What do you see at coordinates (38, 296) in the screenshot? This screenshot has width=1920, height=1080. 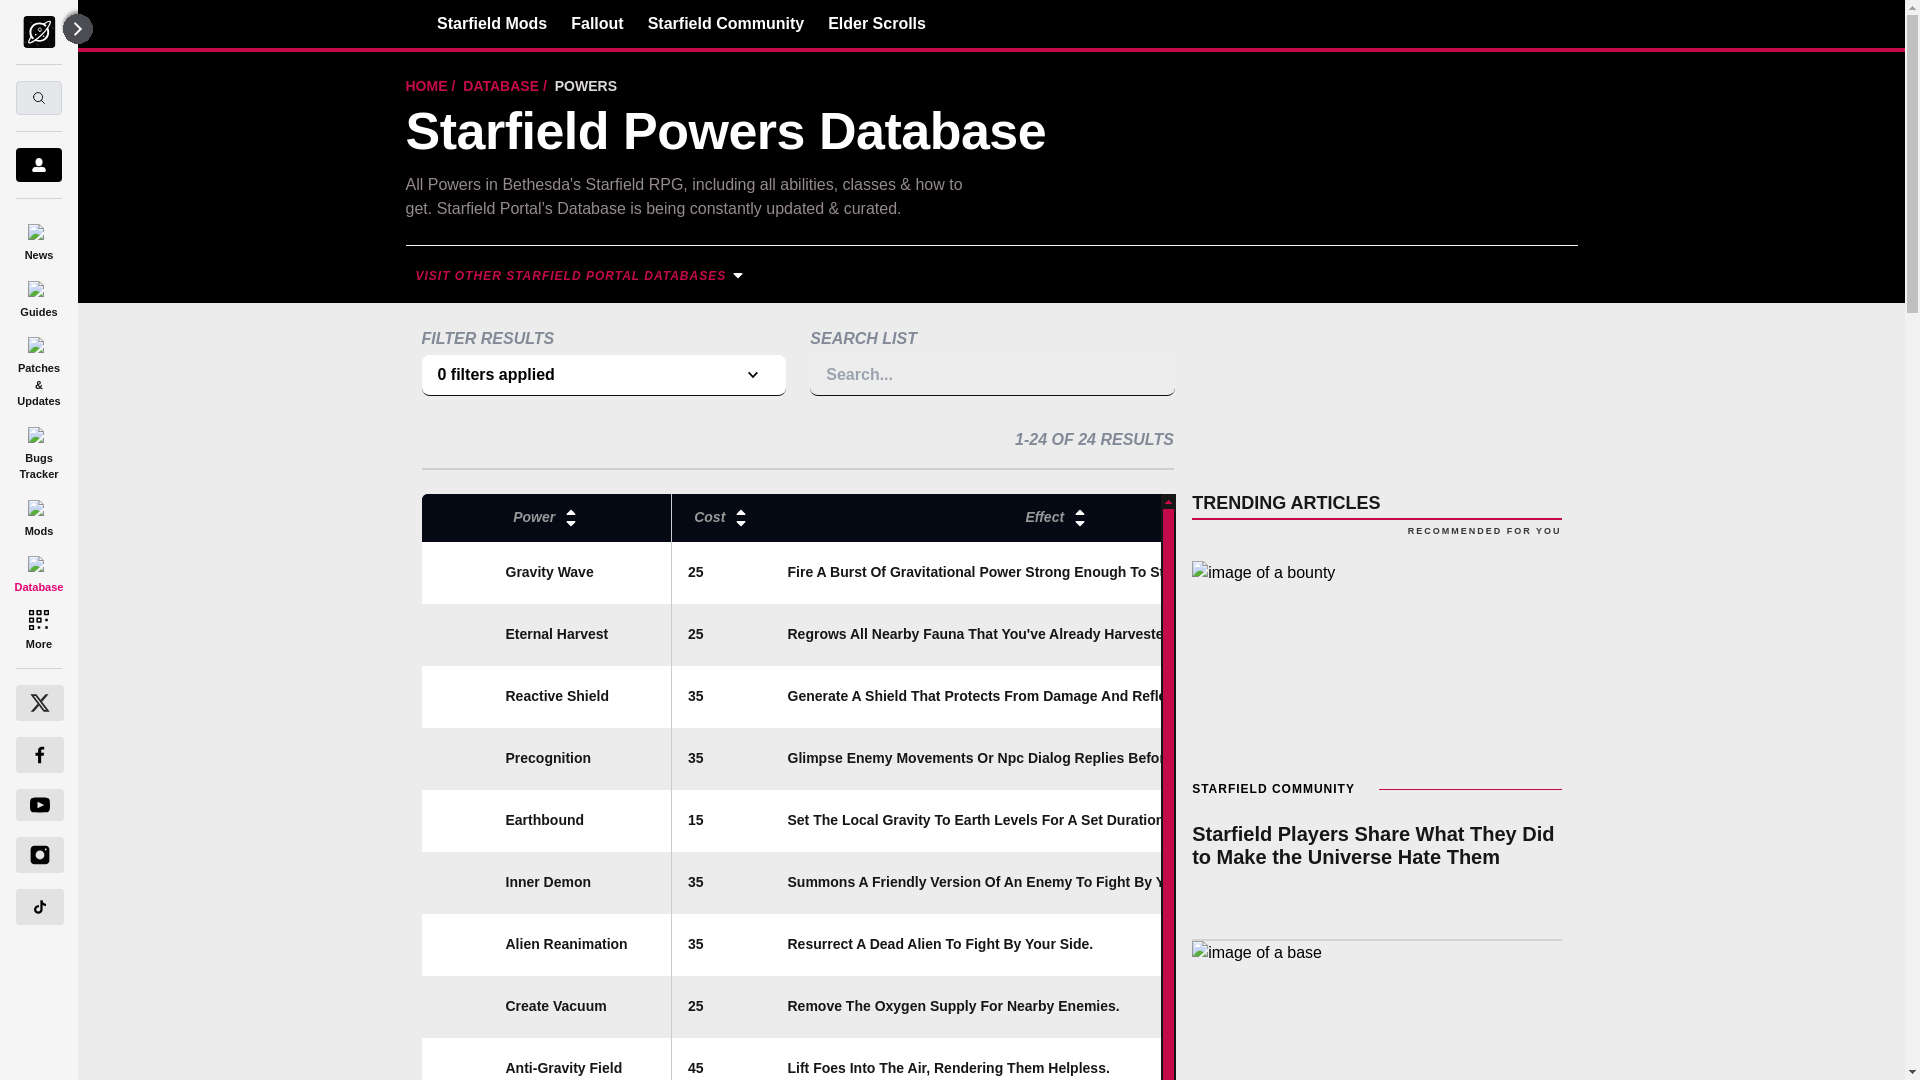 I see `Guides` at bounding box center [38, 296].